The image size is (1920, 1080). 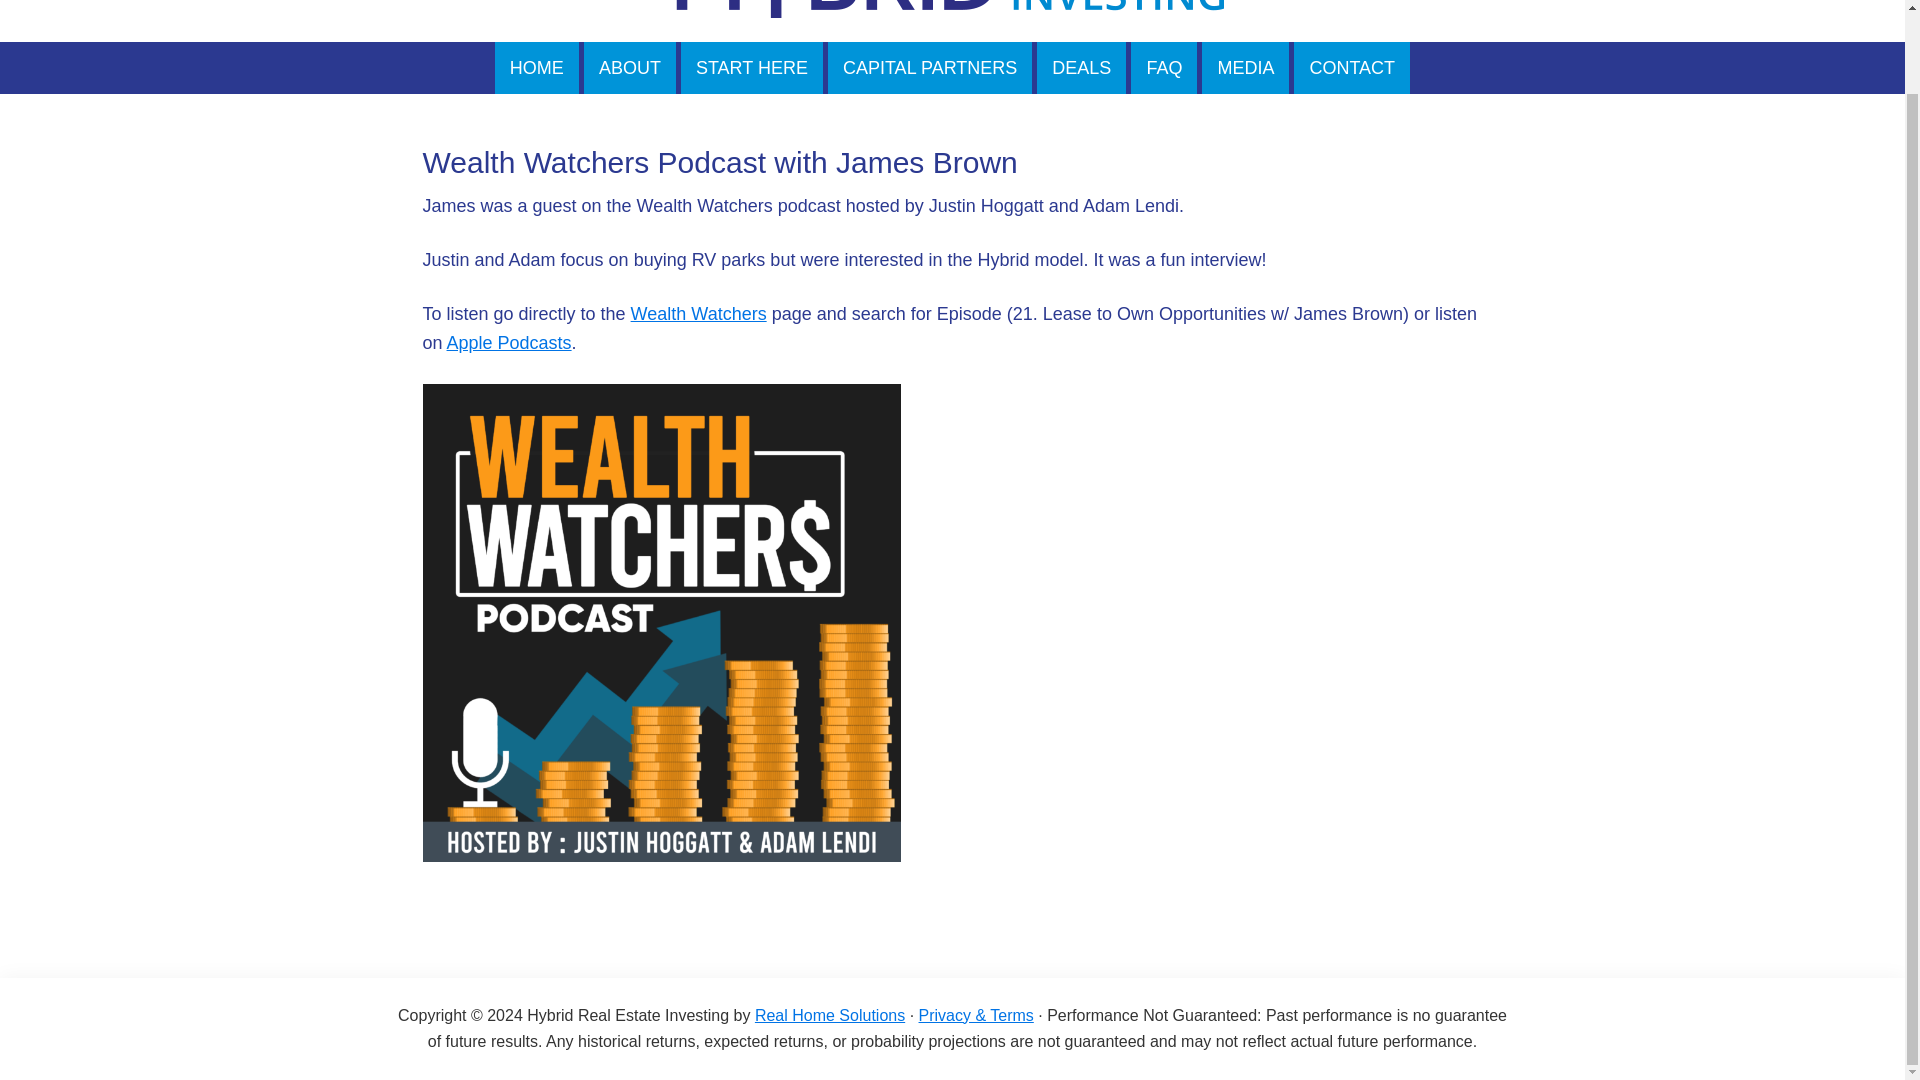 I want to click on CAPITAL PARTNERS, so click(x=930, y=68).